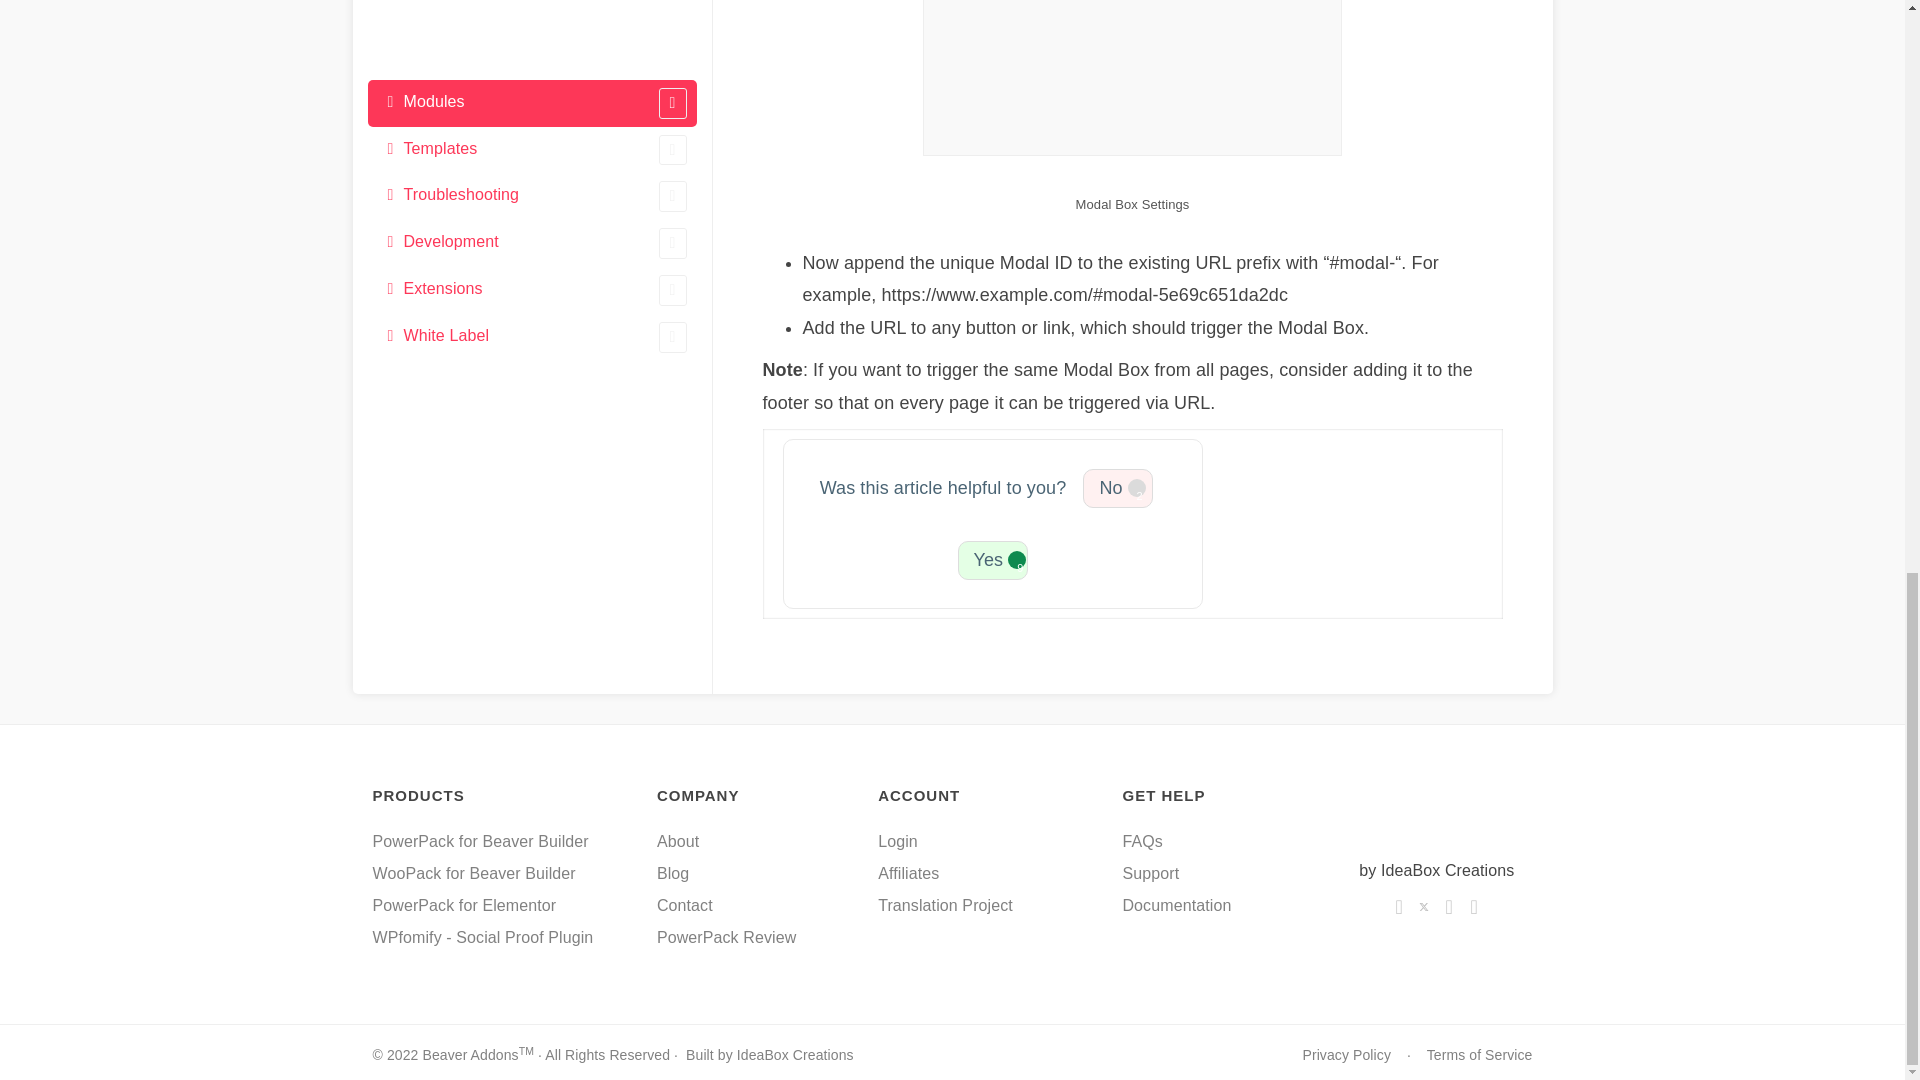  What do you see at coordinates (1436, 814) in the screenshot?
I see `beaver-addons-logo` at bounding box center [1436, 814].